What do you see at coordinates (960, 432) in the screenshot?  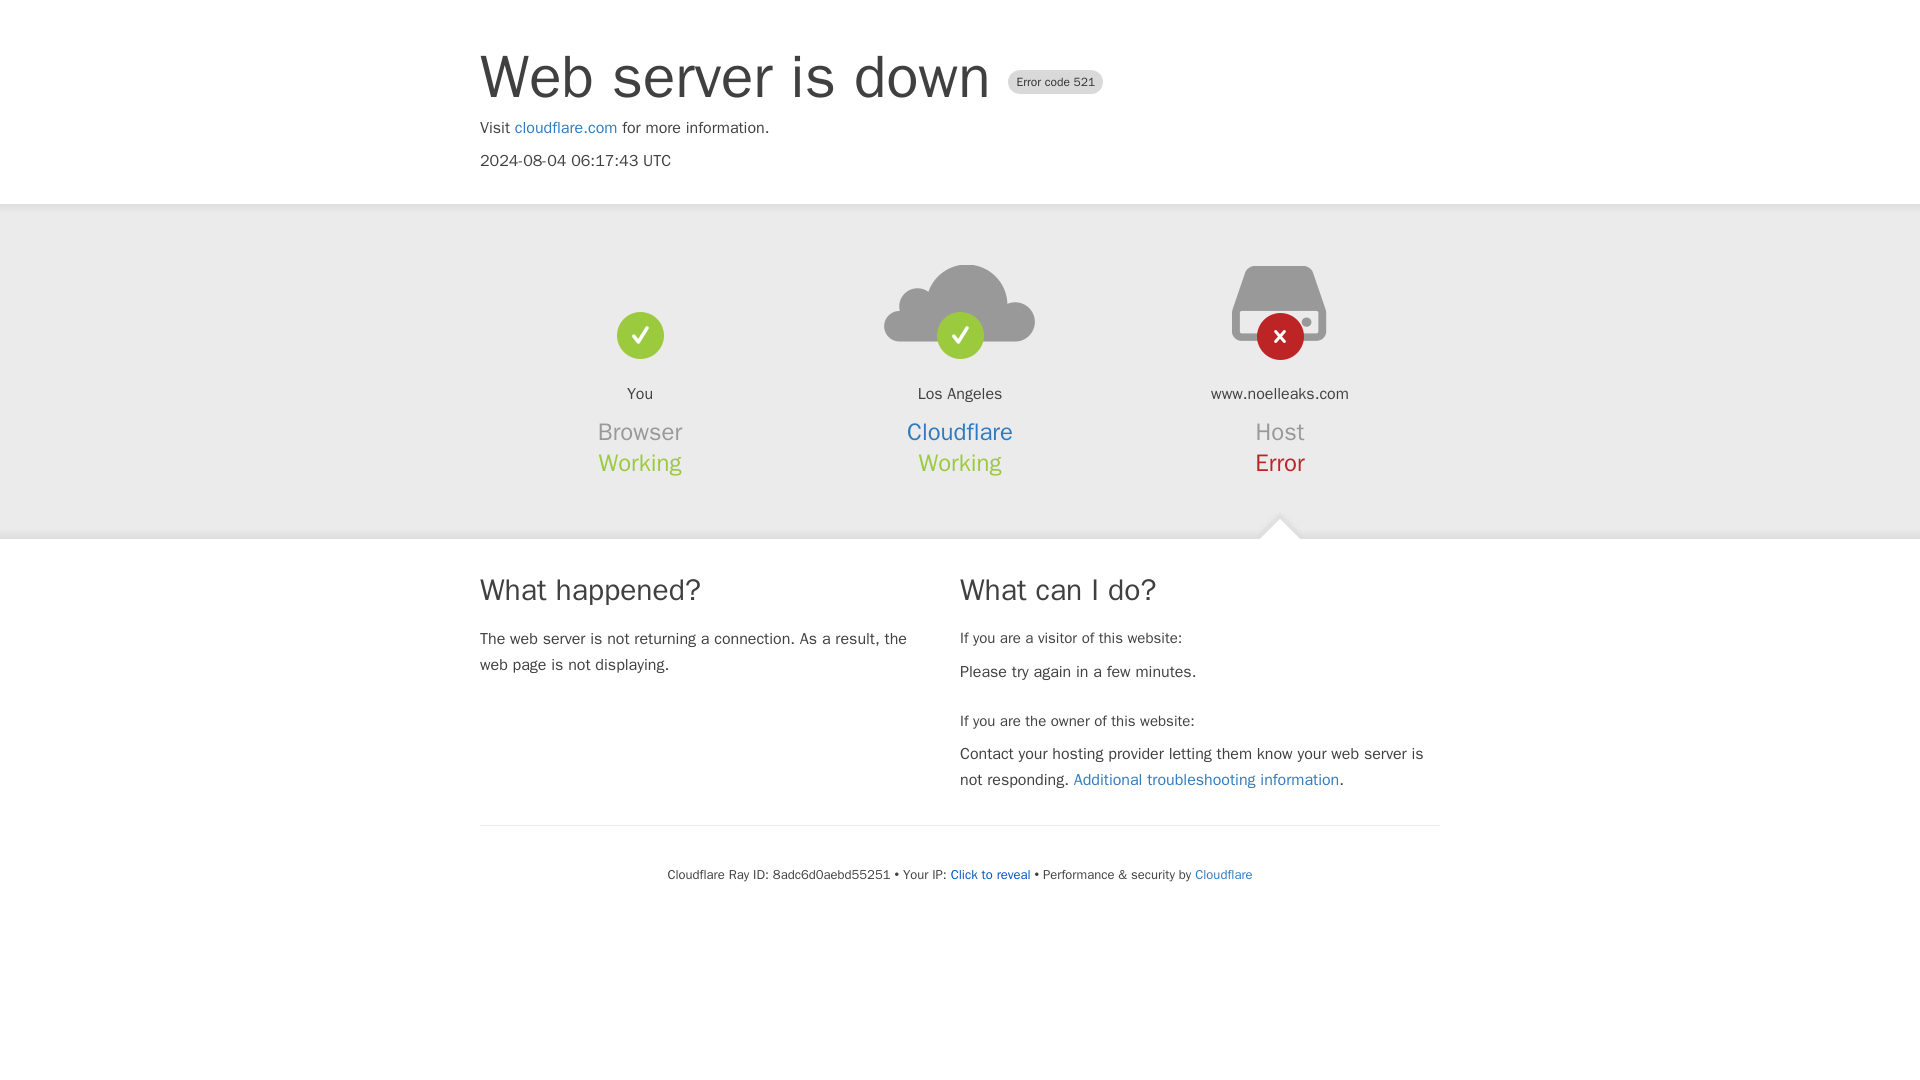 I see `Cloudflare` at bounding box center [960, 432].